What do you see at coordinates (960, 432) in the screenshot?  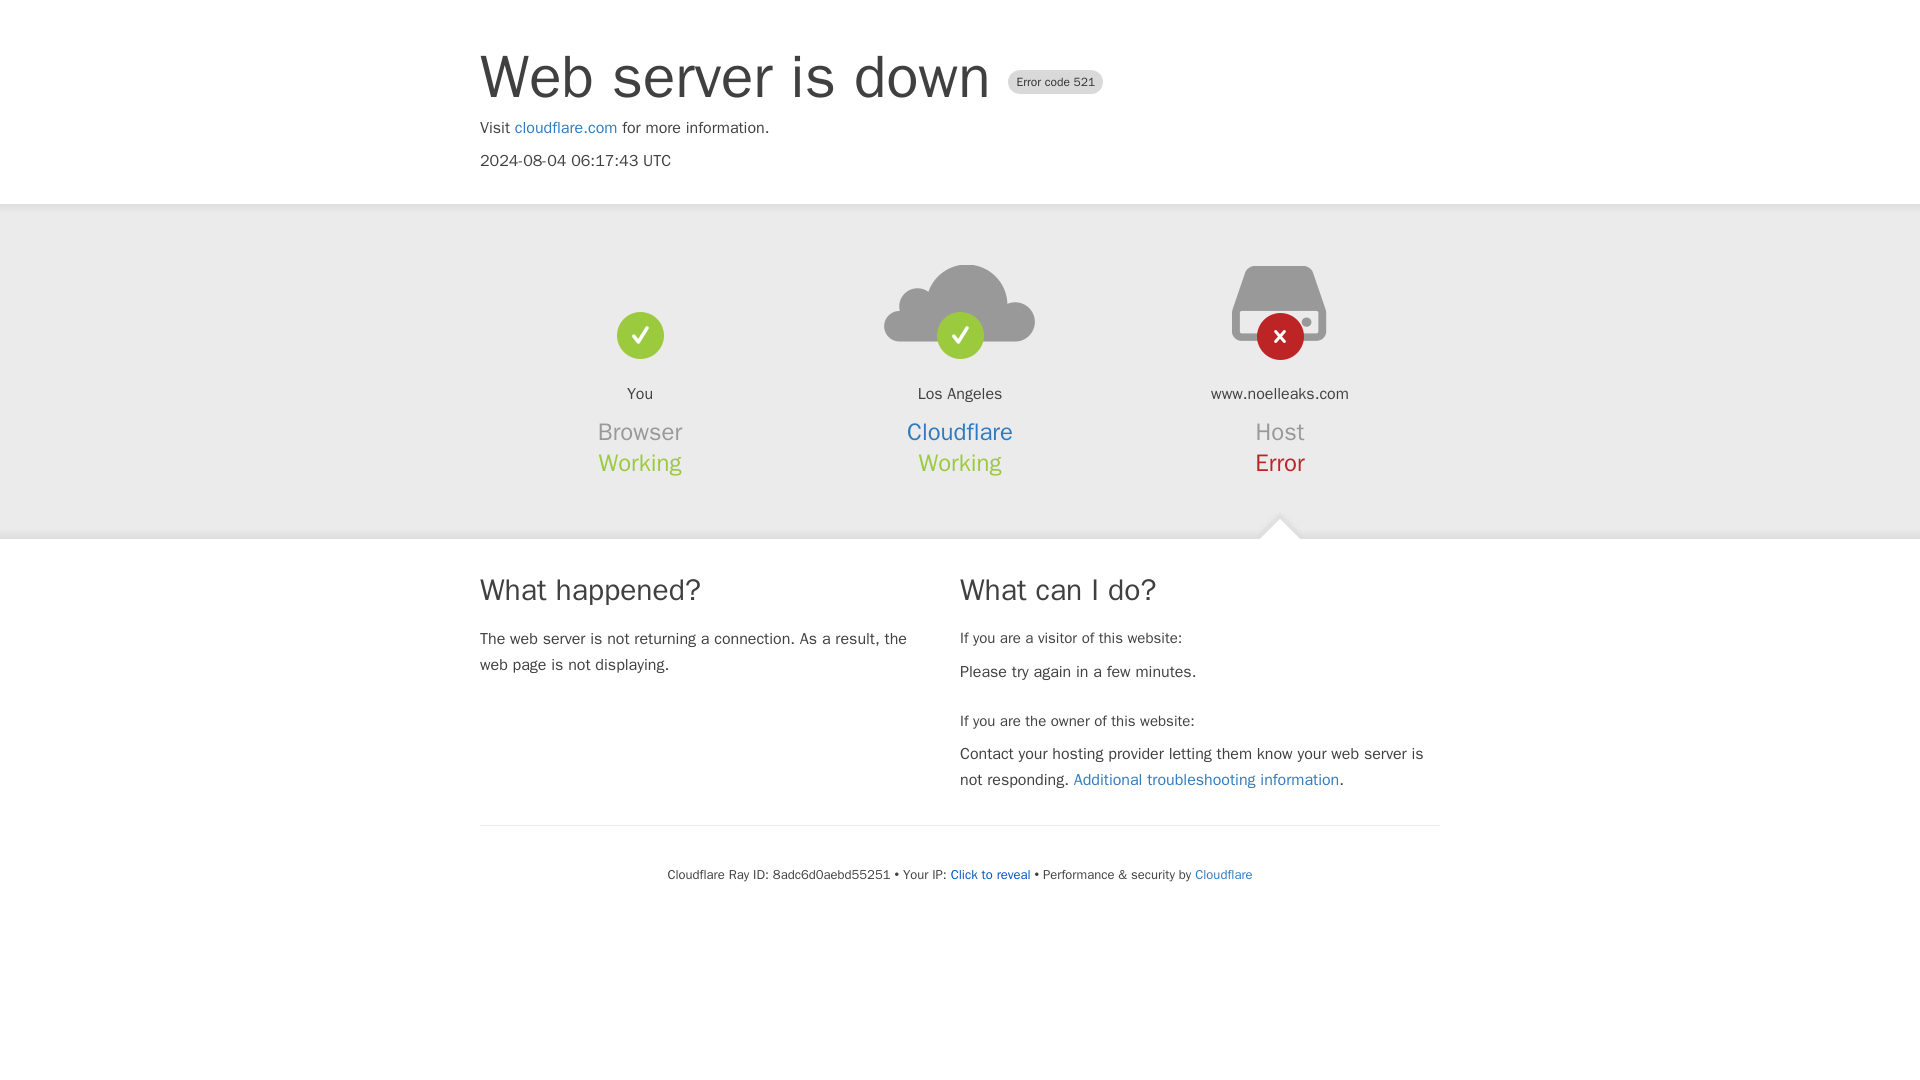 I see `Cloudflare` at bounding box center [960, 432].